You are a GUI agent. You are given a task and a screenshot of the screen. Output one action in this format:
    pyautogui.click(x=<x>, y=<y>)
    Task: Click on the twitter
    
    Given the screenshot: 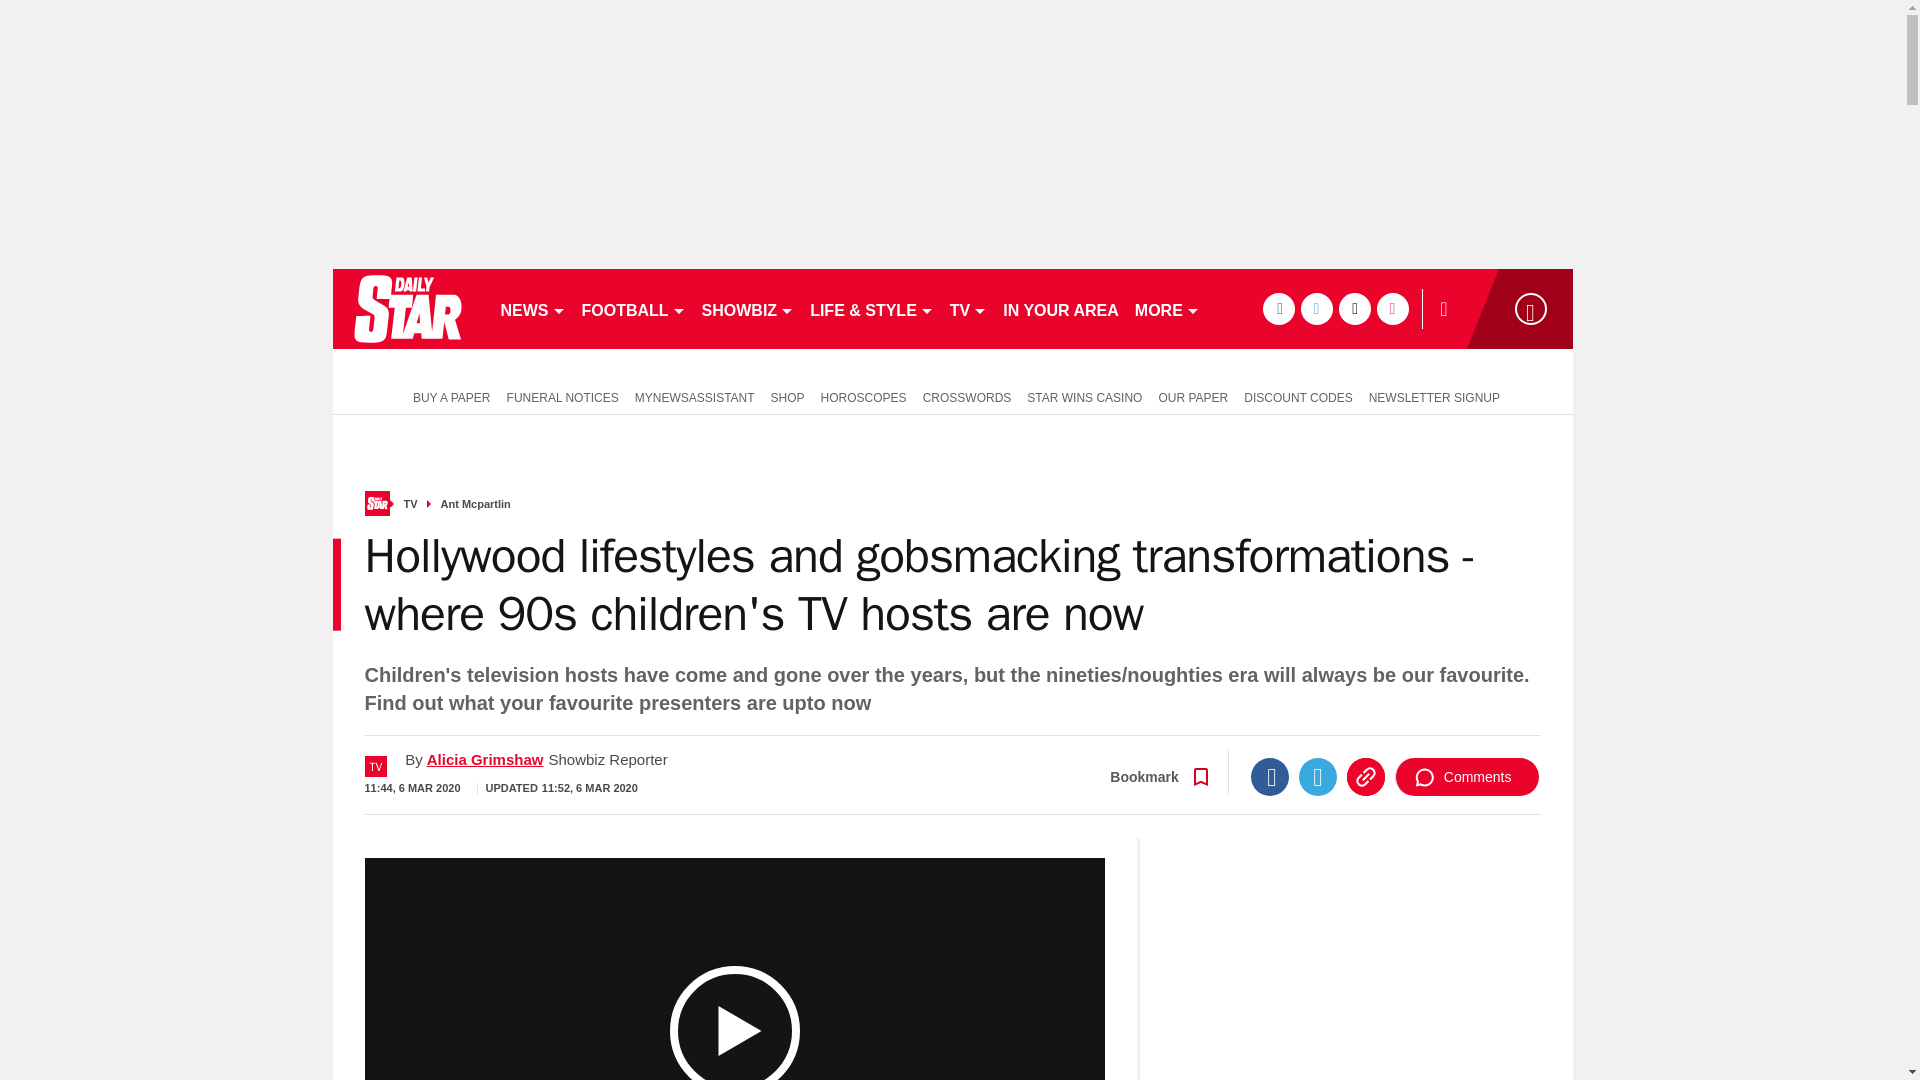 What is the action you would take?
    pyautogui.click(x=1316, y=308)
    